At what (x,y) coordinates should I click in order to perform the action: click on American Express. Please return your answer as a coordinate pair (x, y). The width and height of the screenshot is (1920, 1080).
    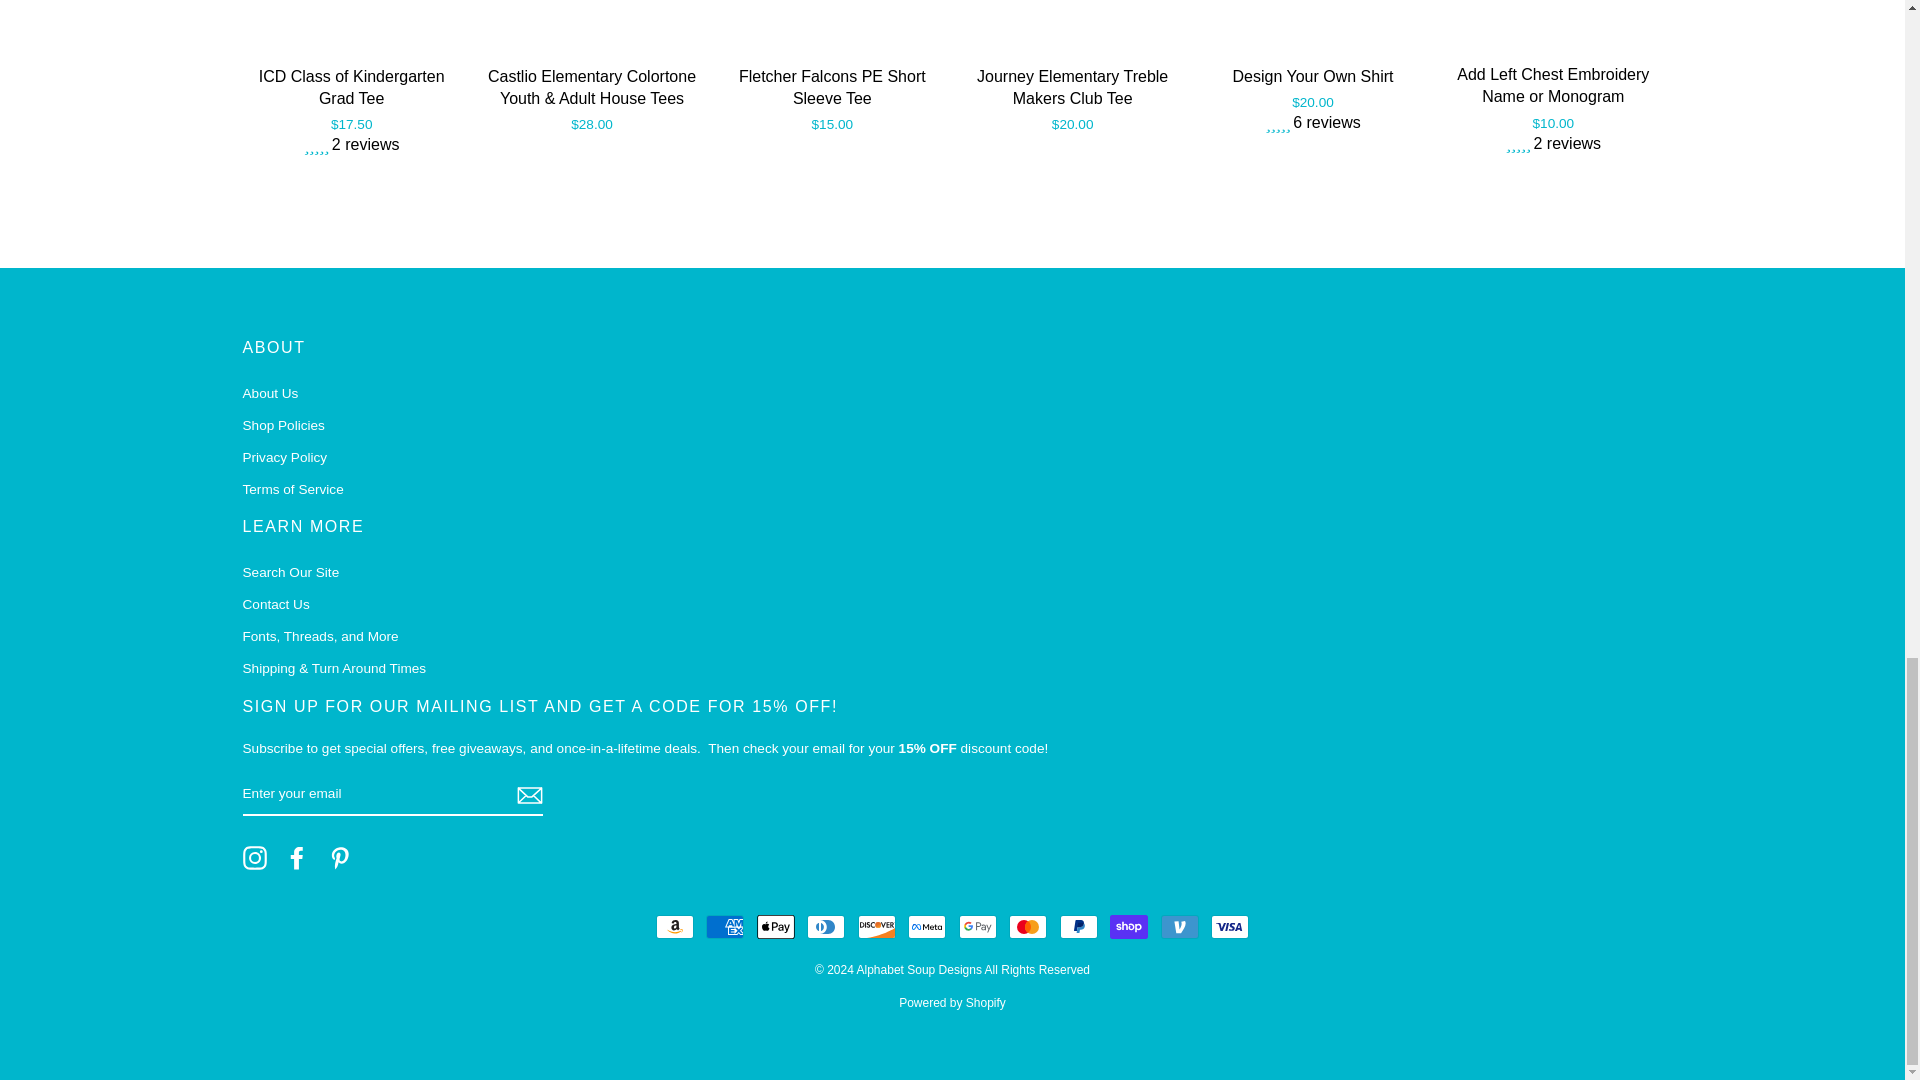
    Looking at the image, I should click on (725, 926).